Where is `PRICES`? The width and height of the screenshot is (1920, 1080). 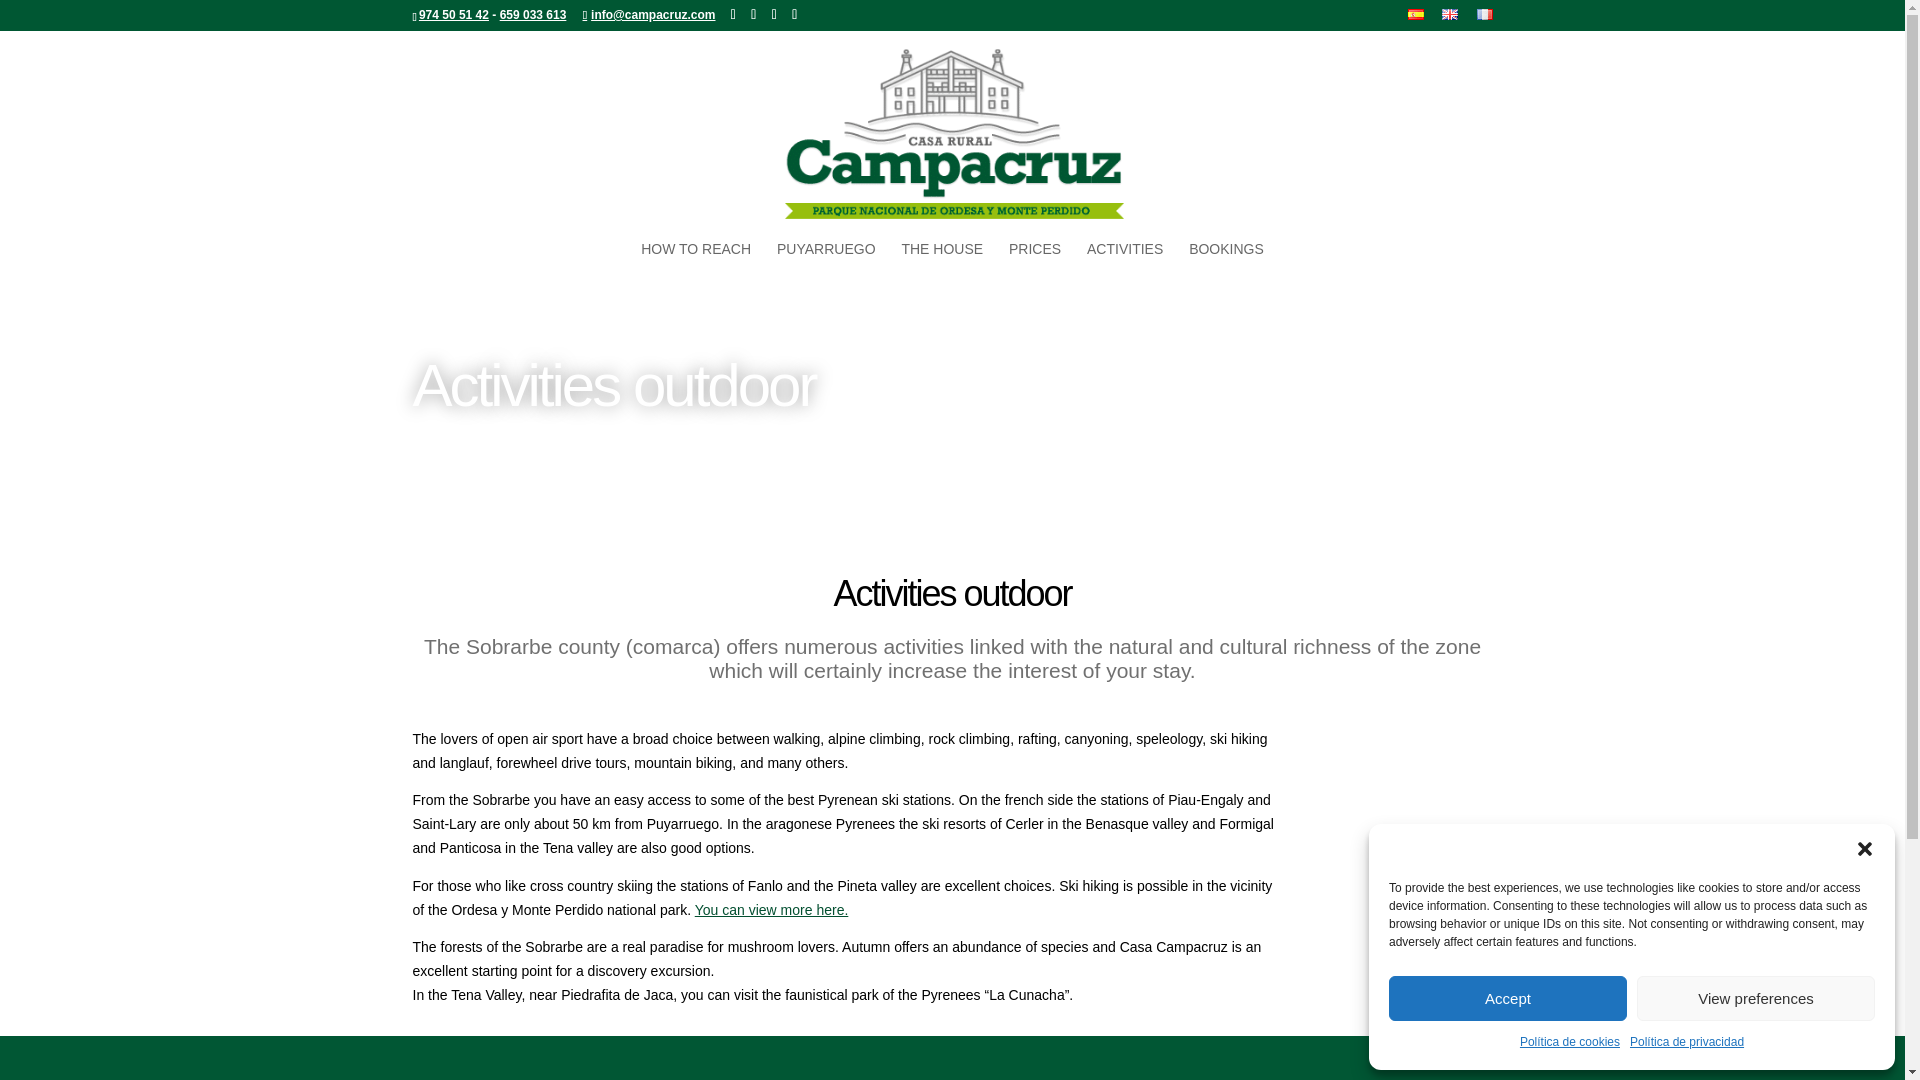
PRICES is located at coordinates (1035, 266).